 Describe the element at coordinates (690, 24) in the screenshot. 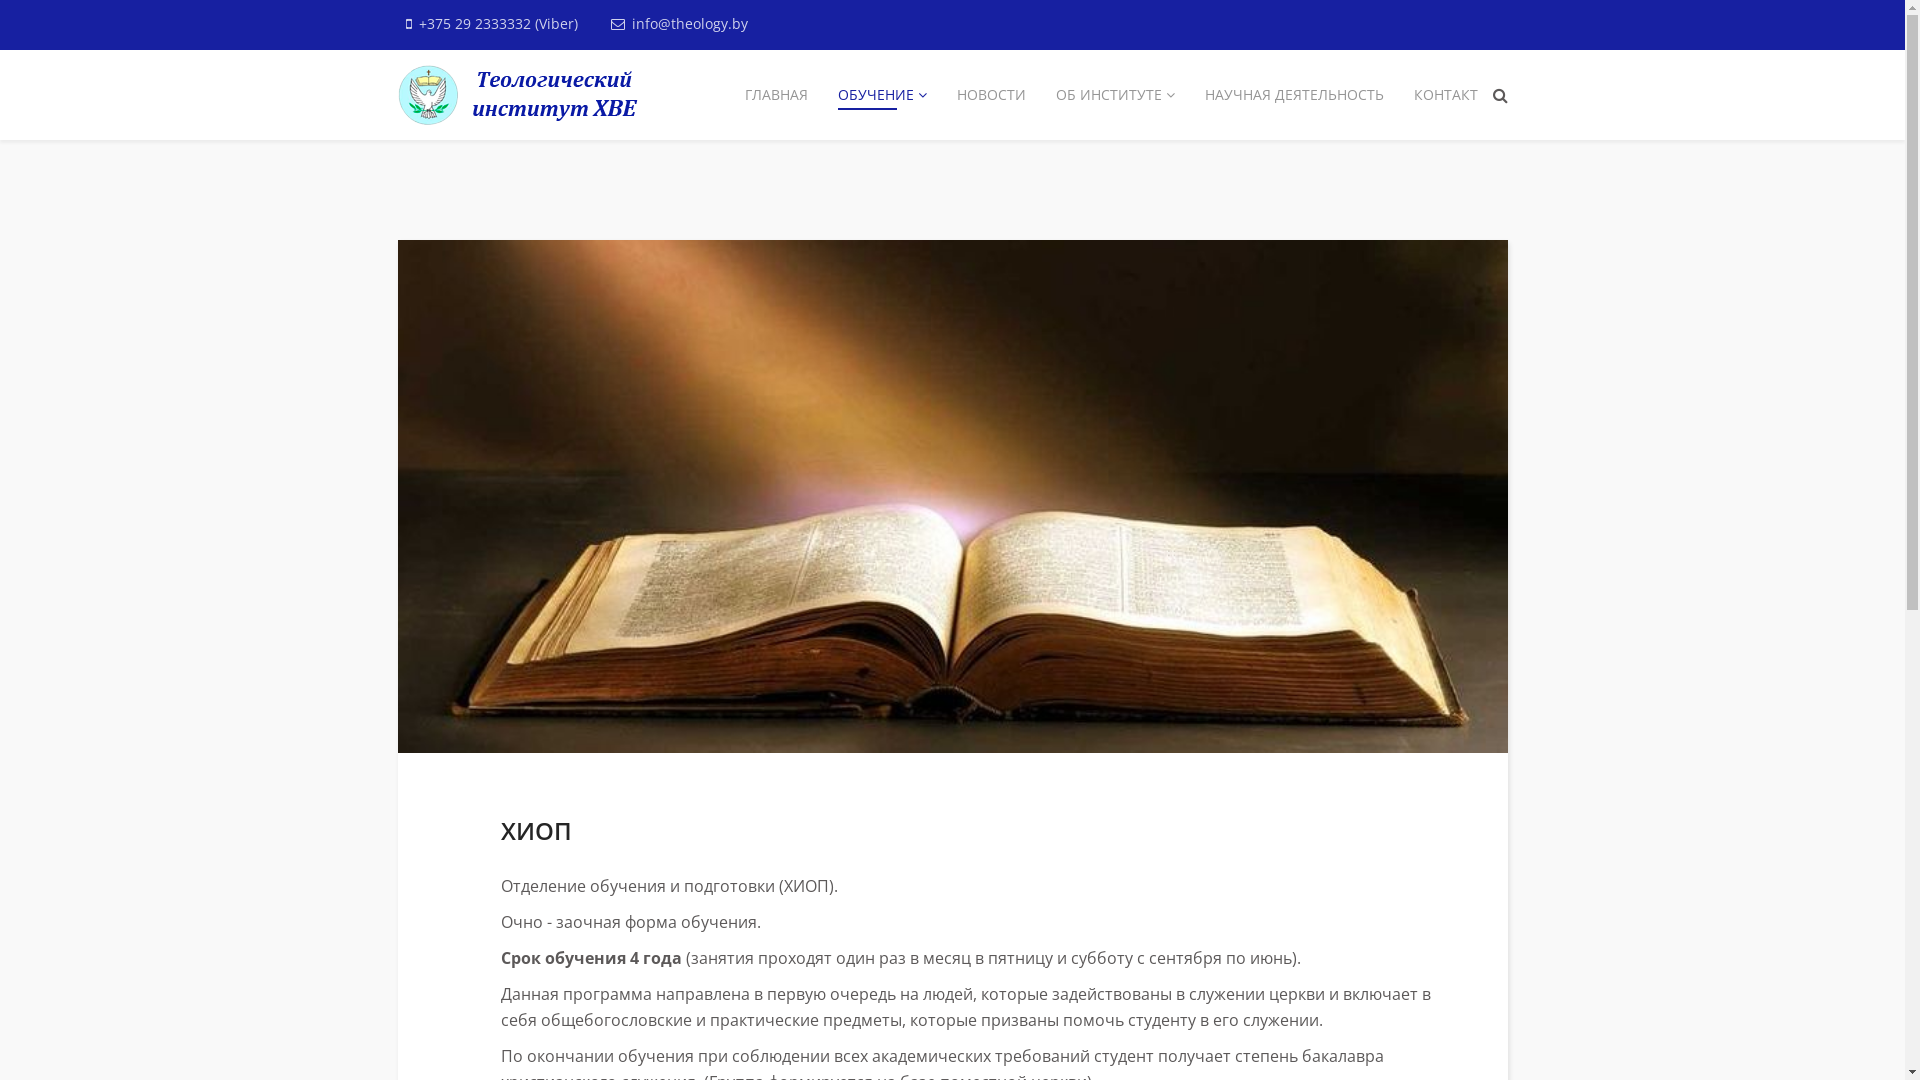

I see `info@theology.by` at that location.